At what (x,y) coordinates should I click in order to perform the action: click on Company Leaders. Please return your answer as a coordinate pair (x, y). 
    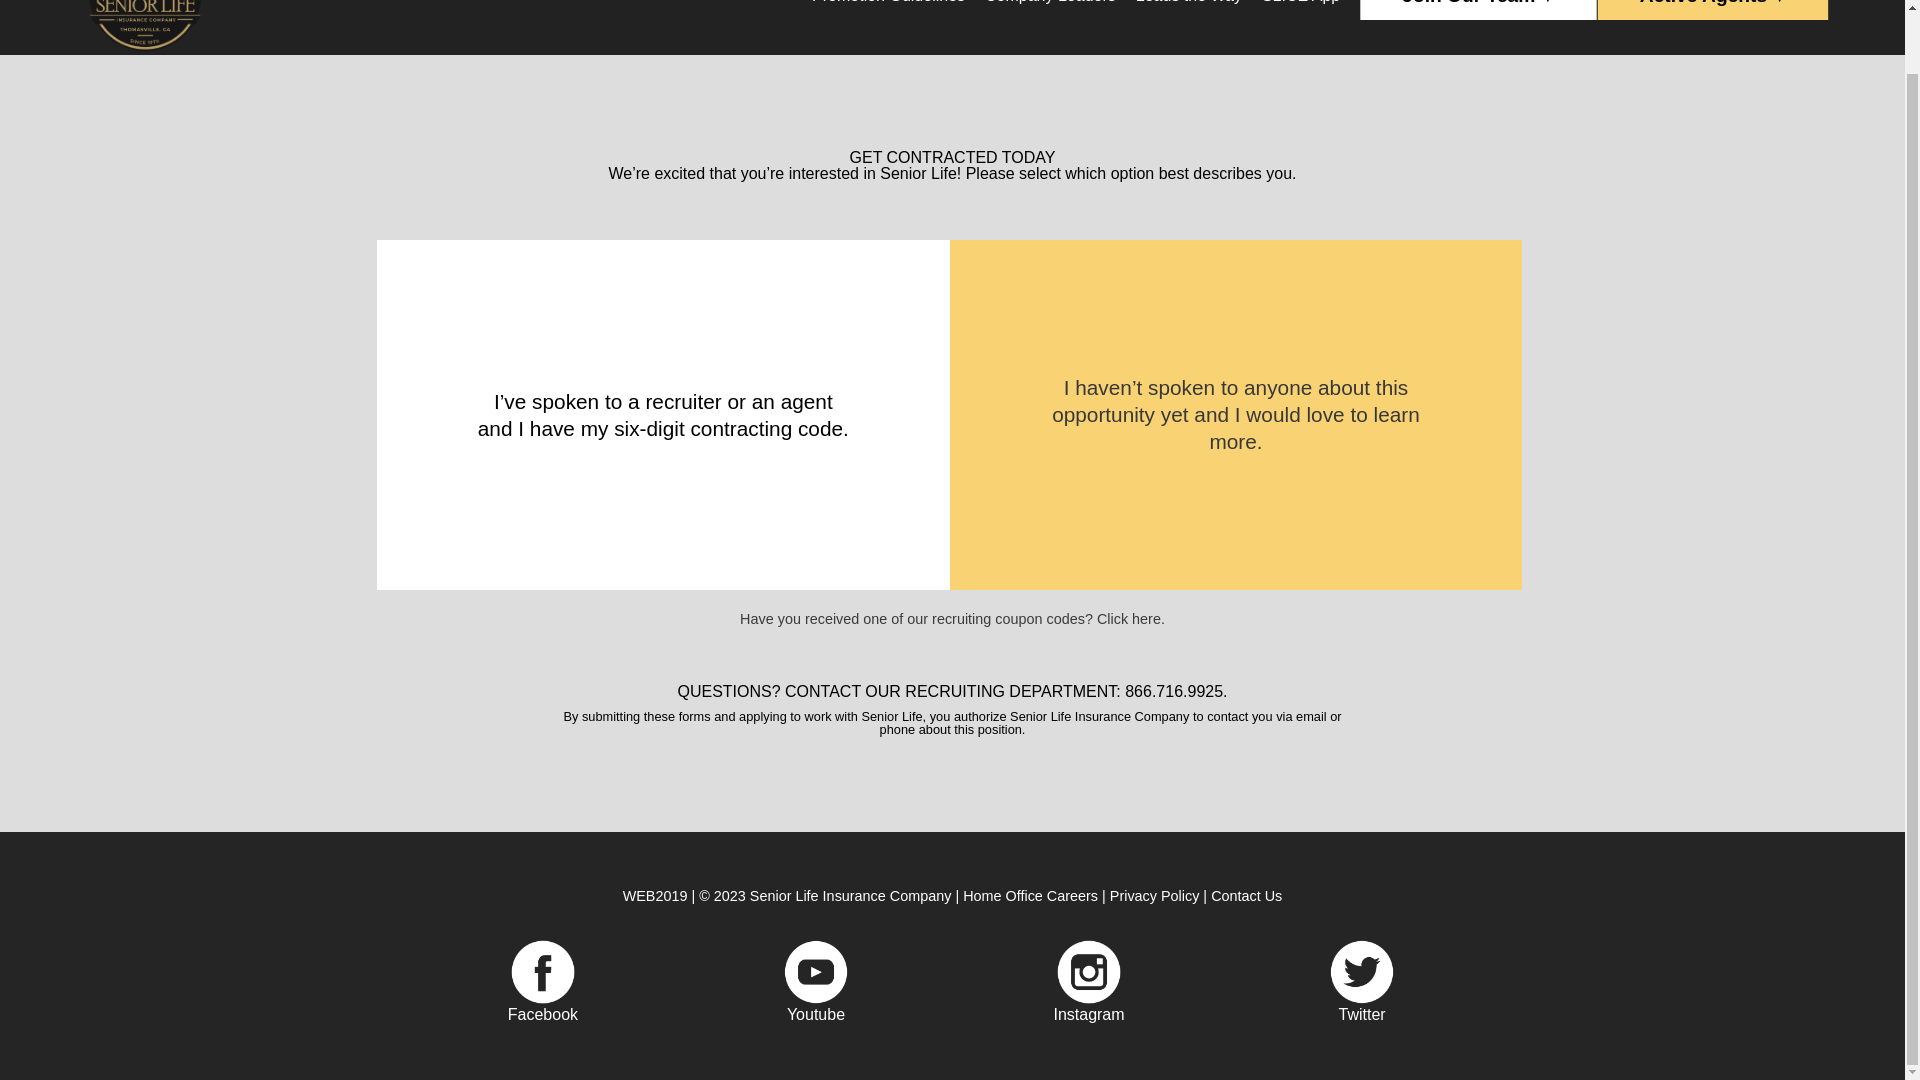
    Looking at the image, I should click on (1050, 8).